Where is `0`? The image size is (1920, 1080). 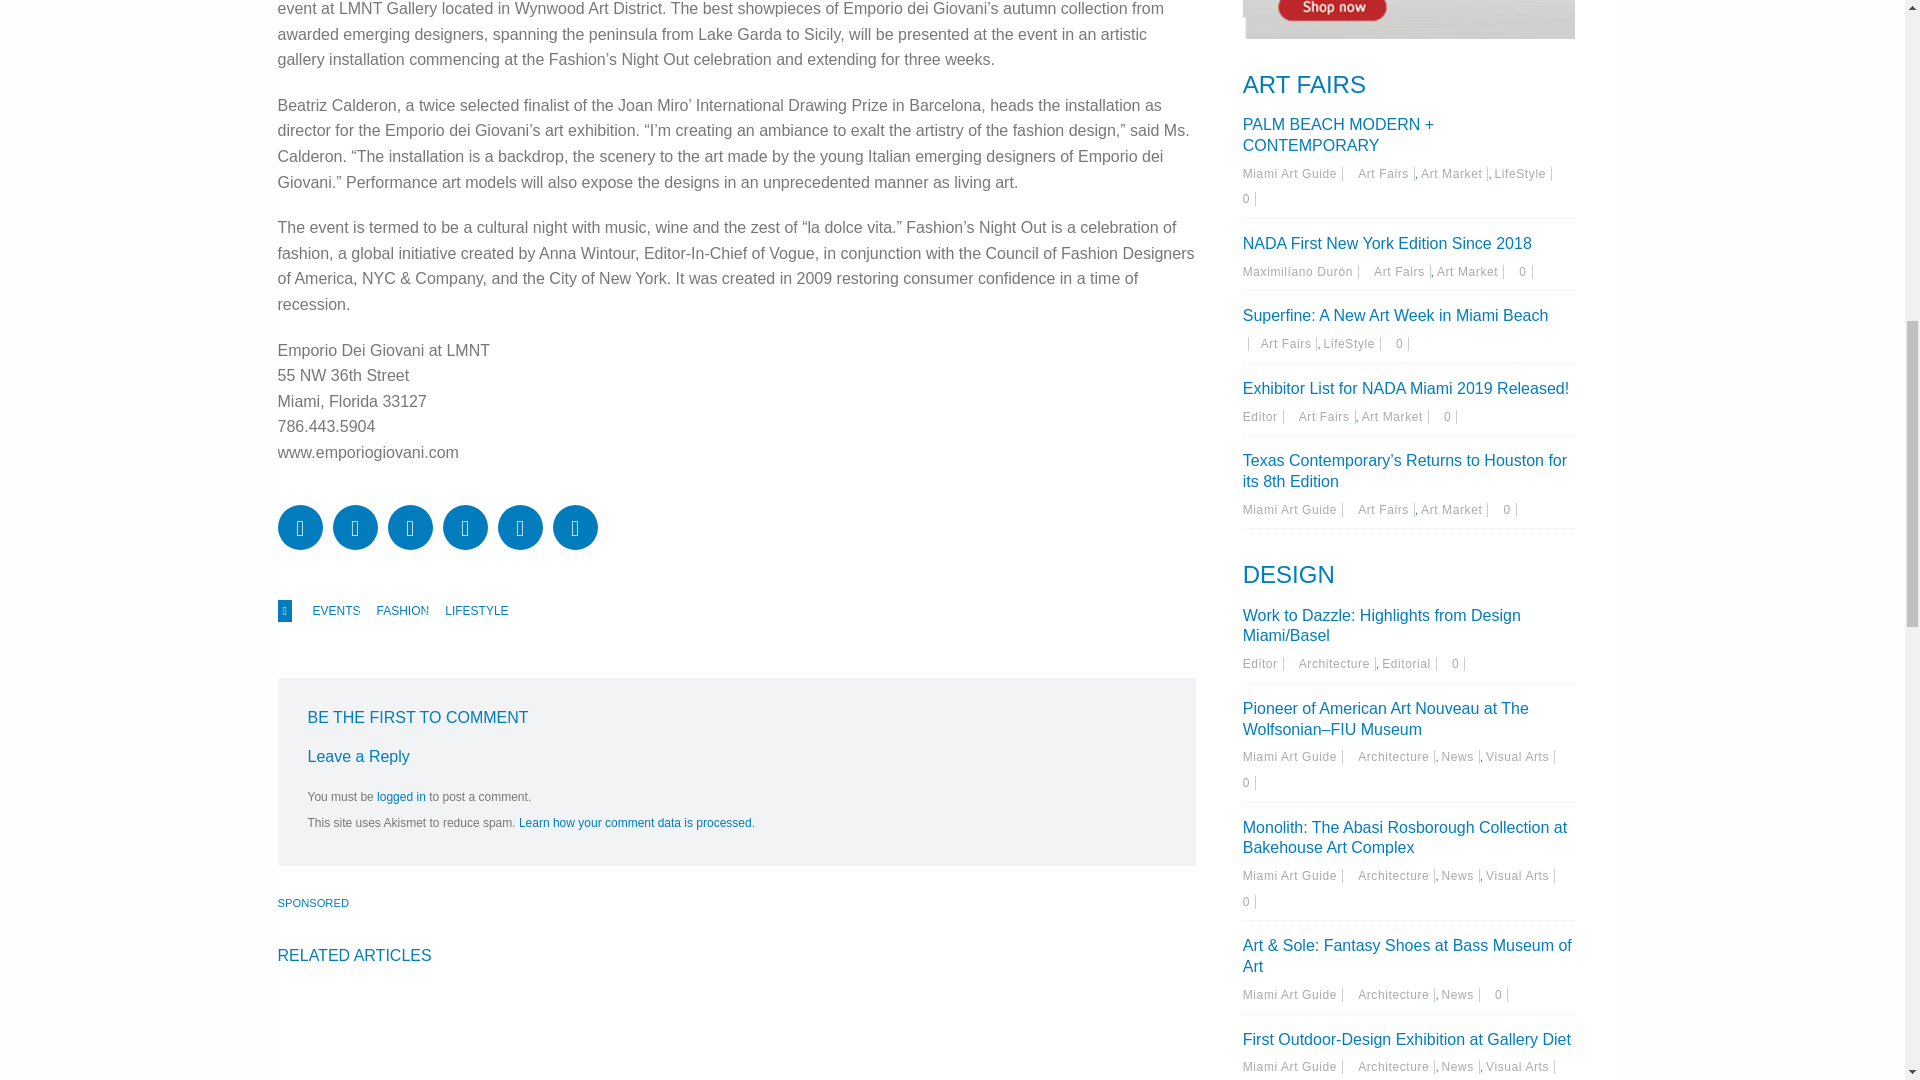
0 is located at coordinates (1248, 199).